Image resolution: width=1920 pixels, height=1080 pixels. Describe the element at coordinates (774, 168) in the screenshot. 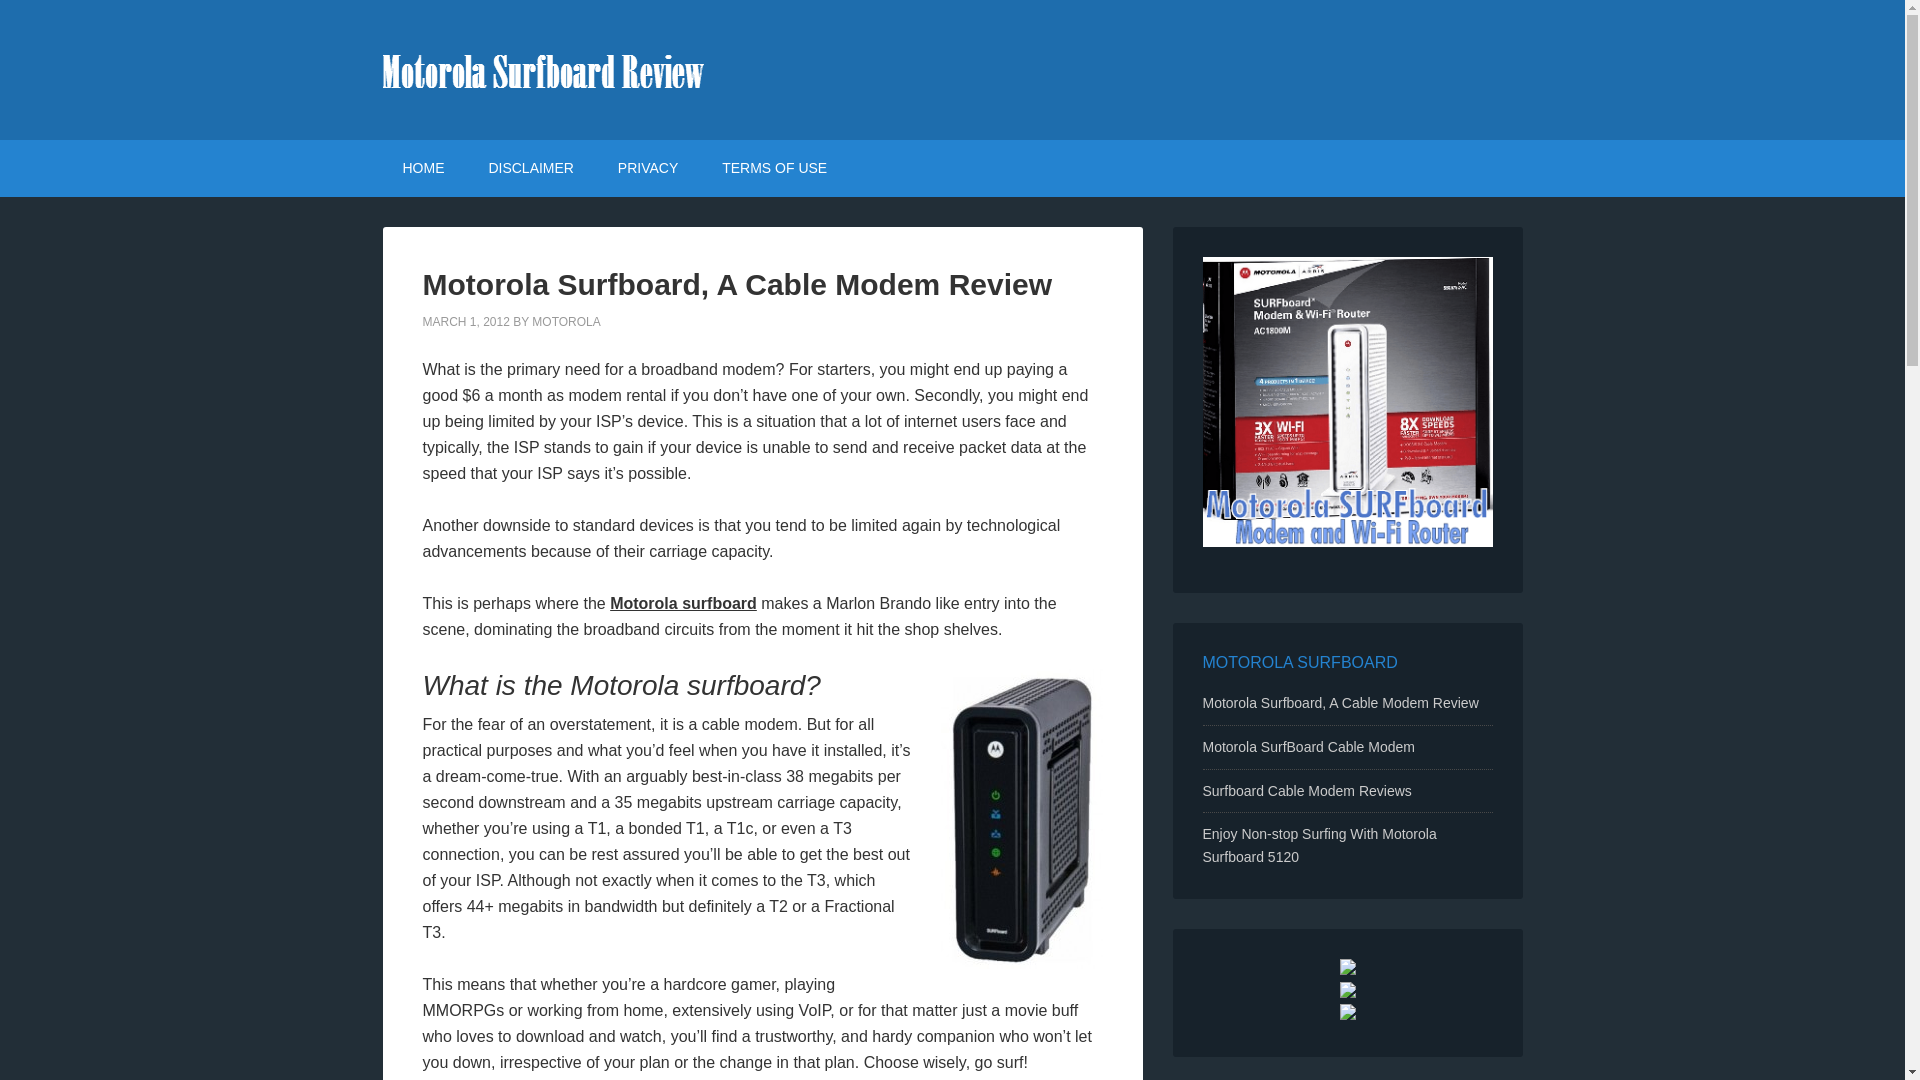

I see `TERMS OF USE` at that location.